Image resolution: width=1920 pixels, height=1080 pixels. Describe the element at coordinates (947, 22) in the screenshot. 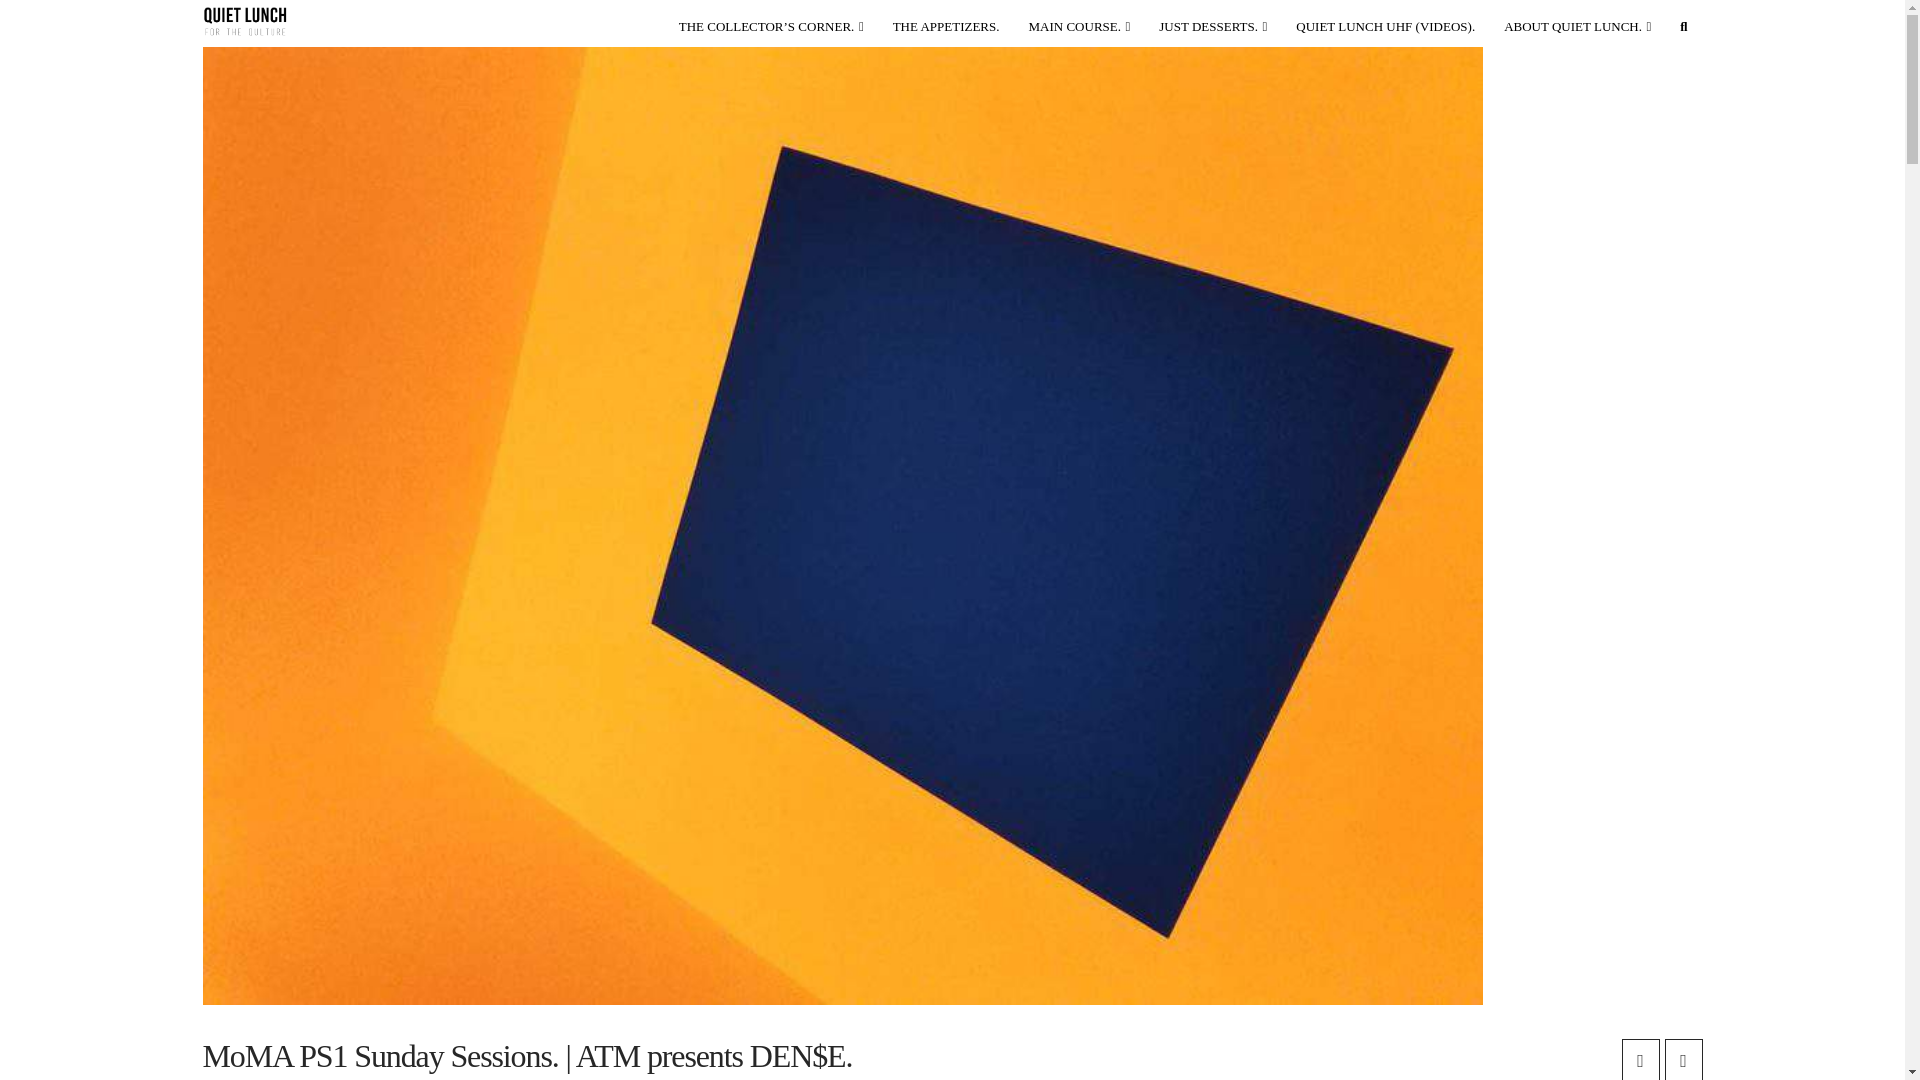

I see `Fresh Off The Menu` at that location.